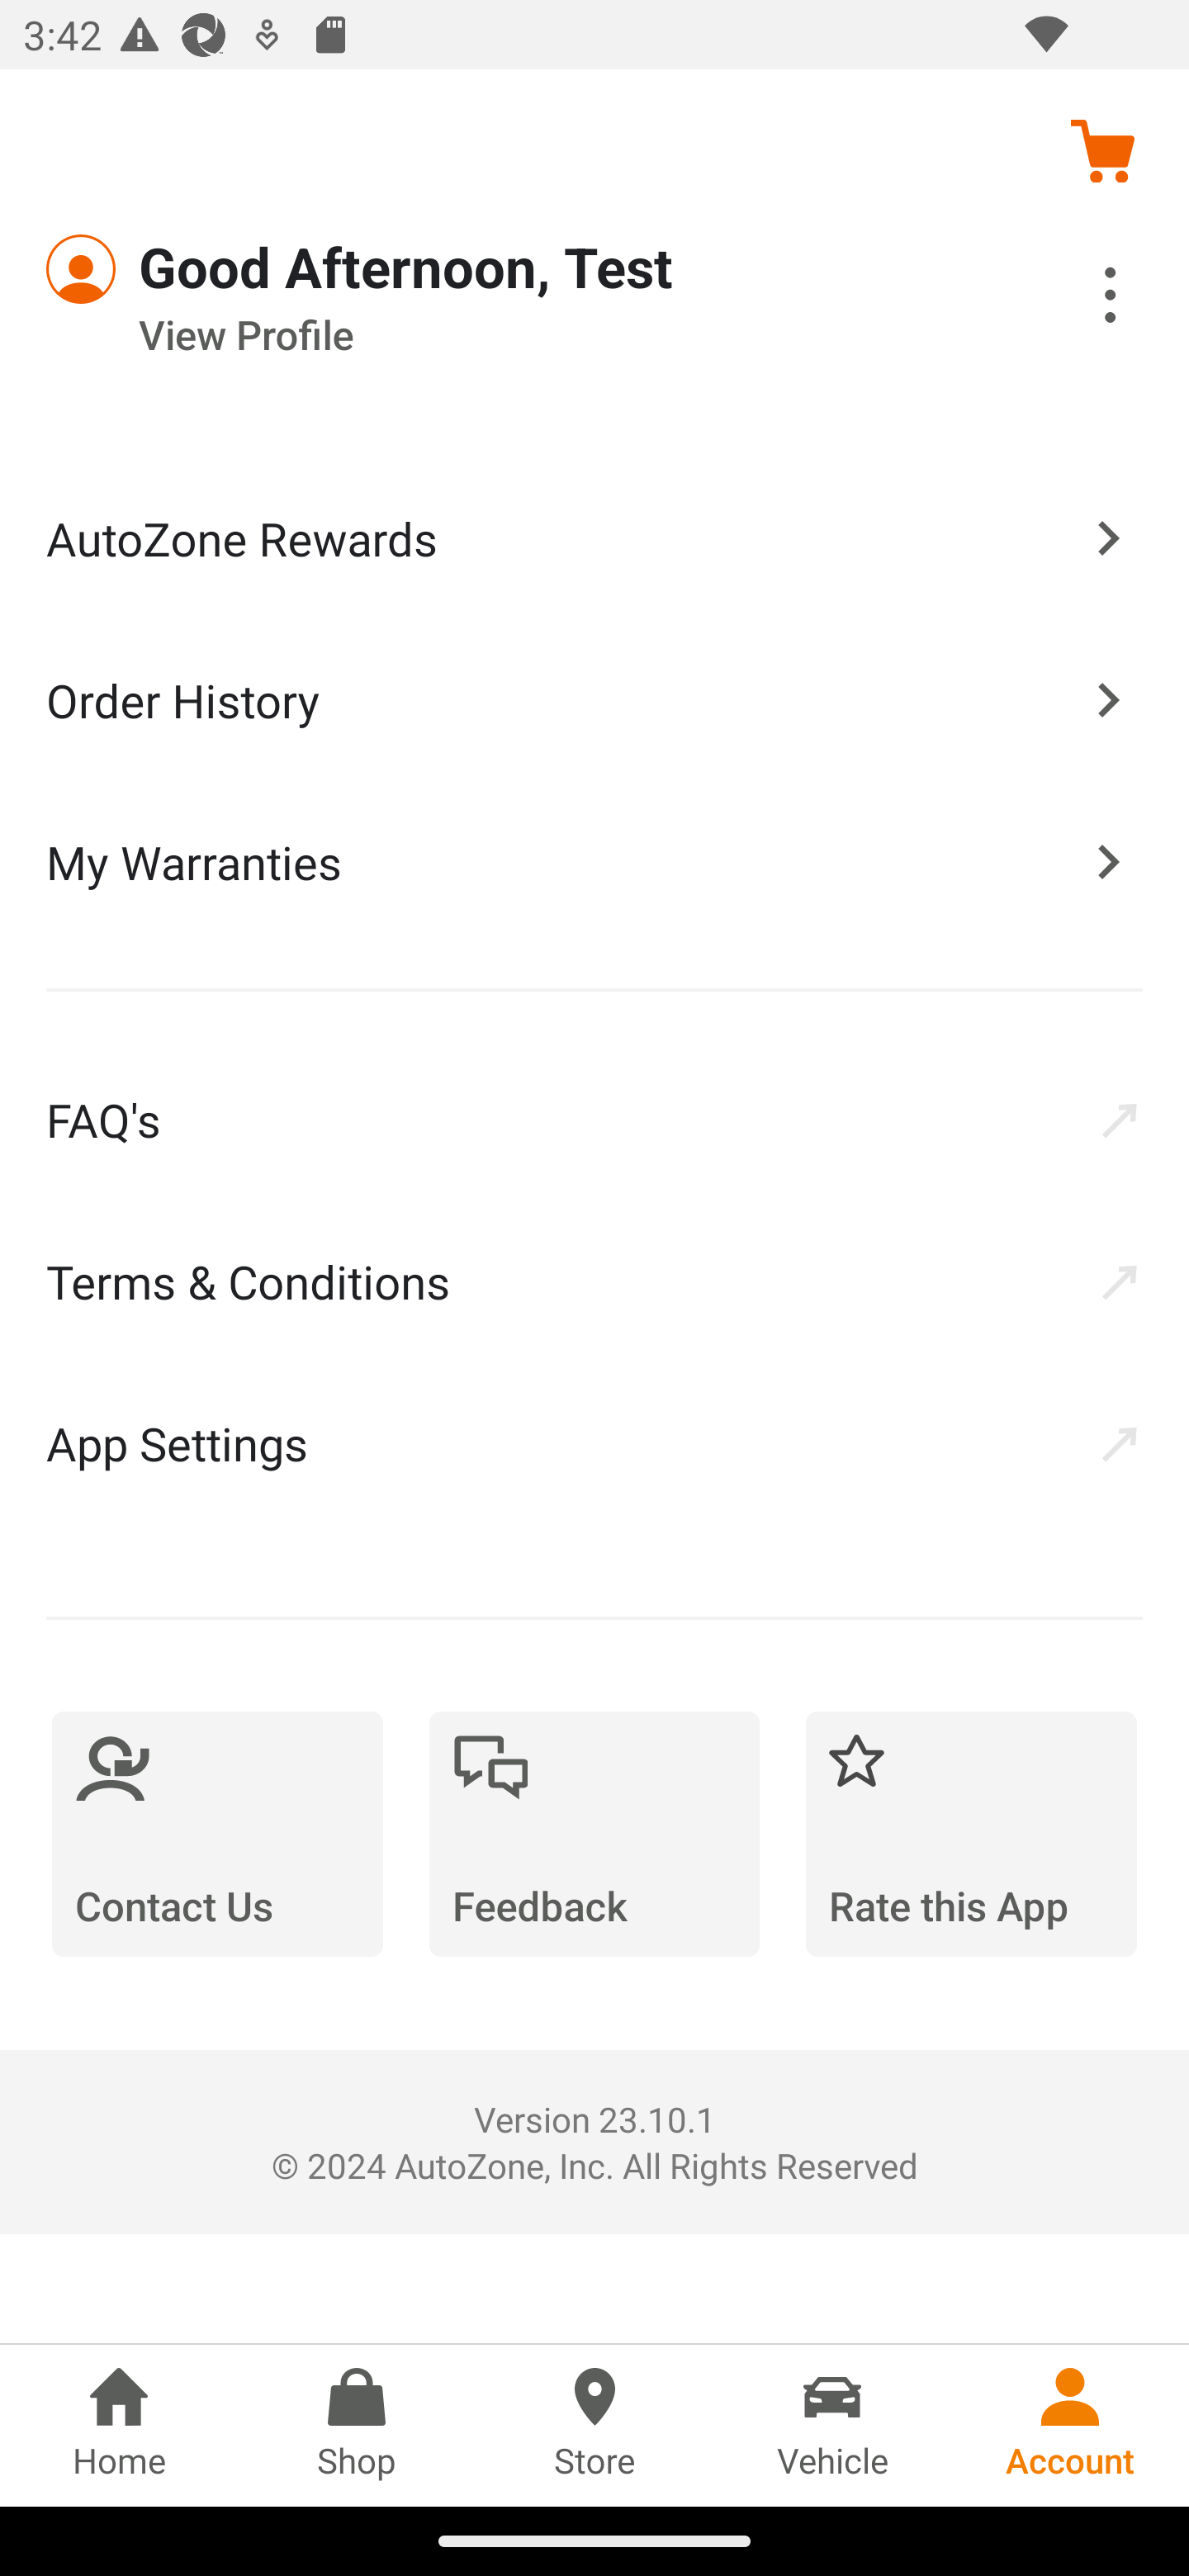 The width and height of the screenshot is (1189, 2576). What do you see at coordinates (594, 1443) in the screenshot?
I see `App Settings ` at bounding box center [594, 1443].